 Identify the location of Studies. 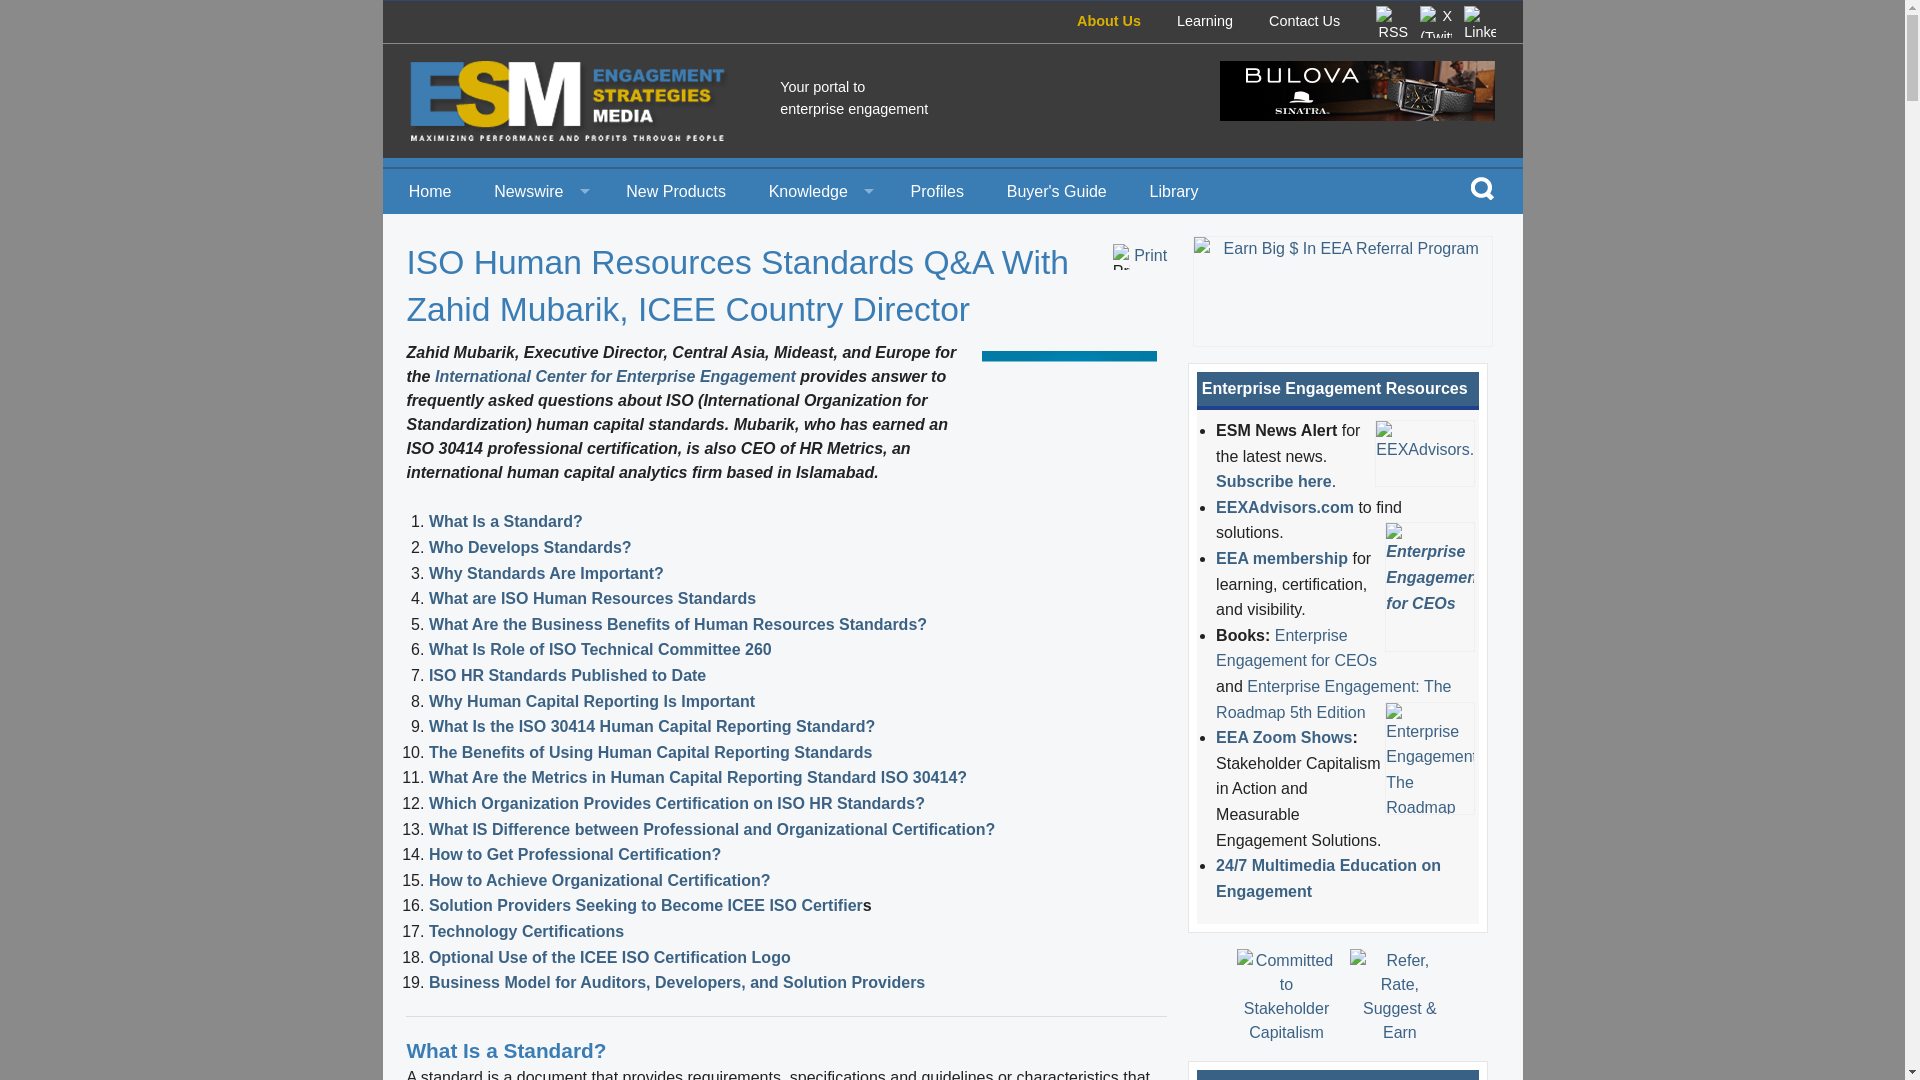
(818, 281).